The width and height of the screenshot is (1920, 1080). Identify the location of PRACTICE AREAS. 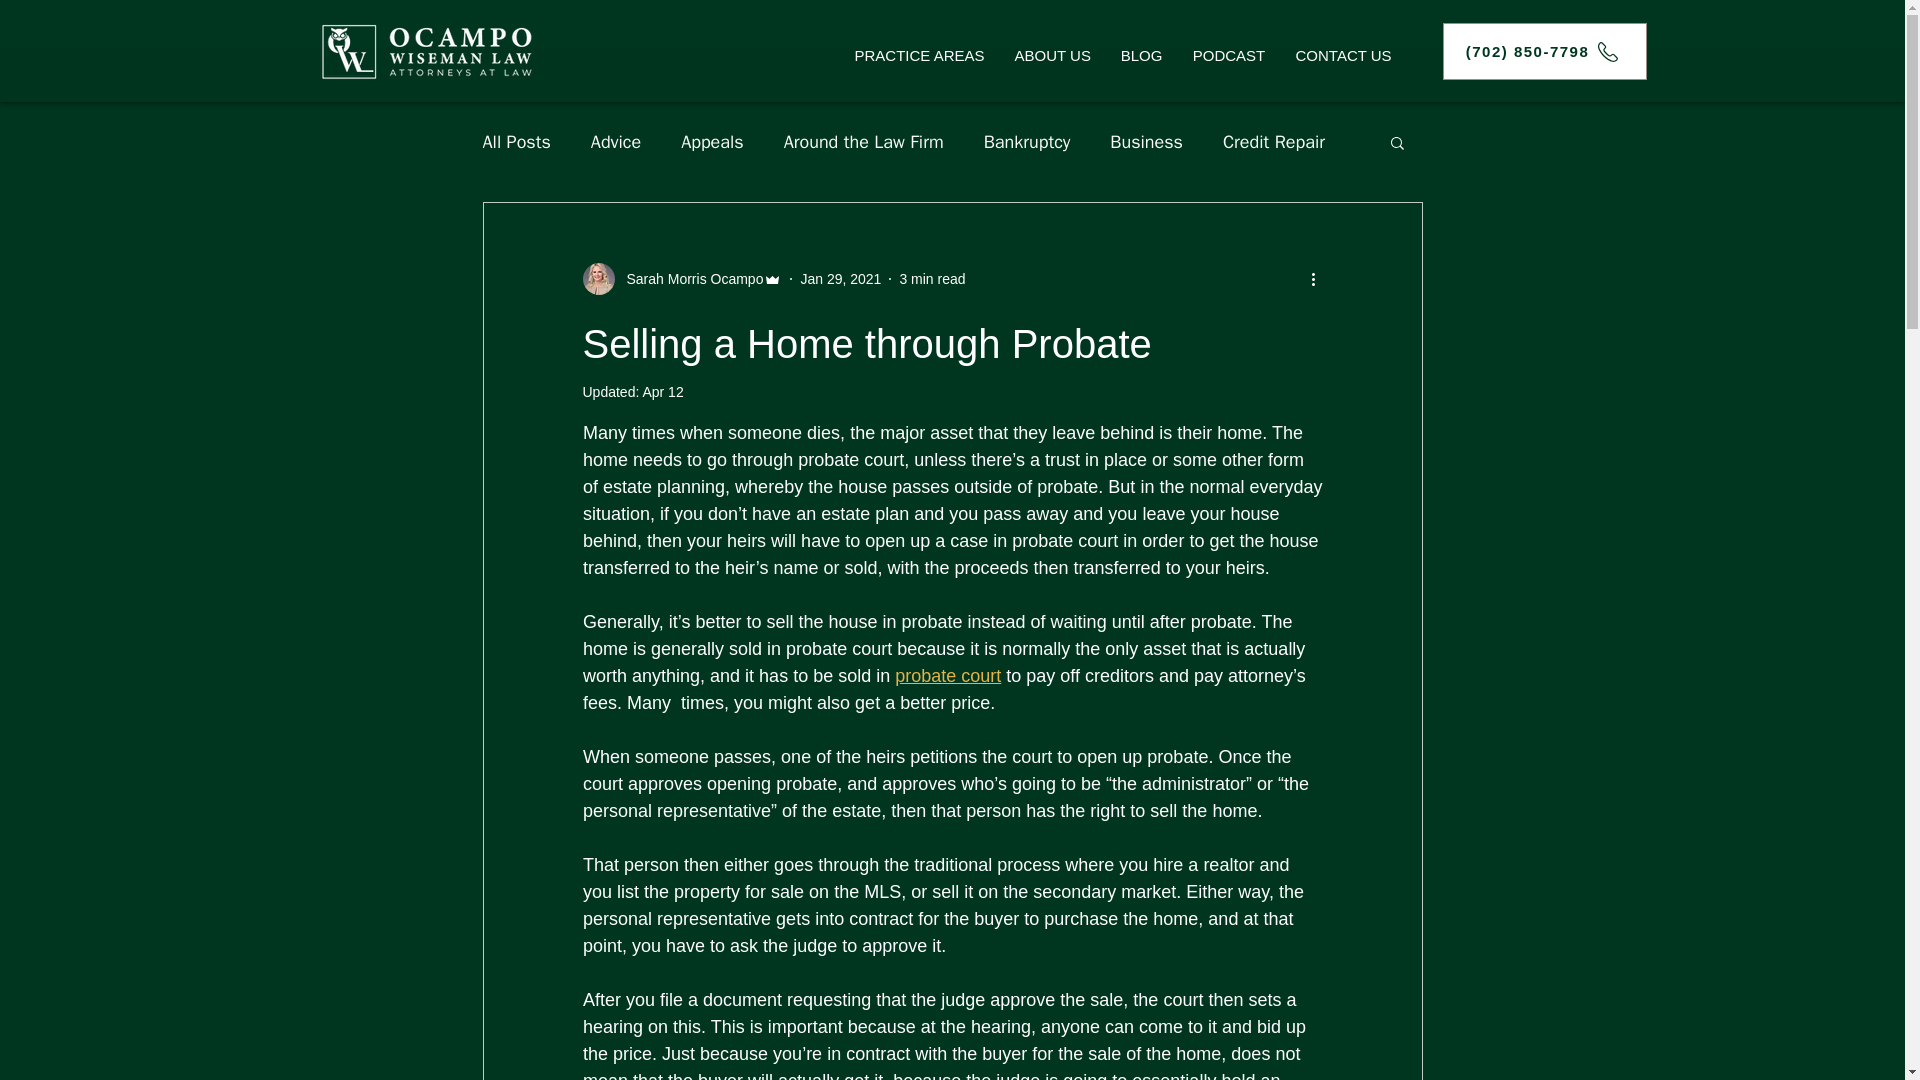
(920, 56).